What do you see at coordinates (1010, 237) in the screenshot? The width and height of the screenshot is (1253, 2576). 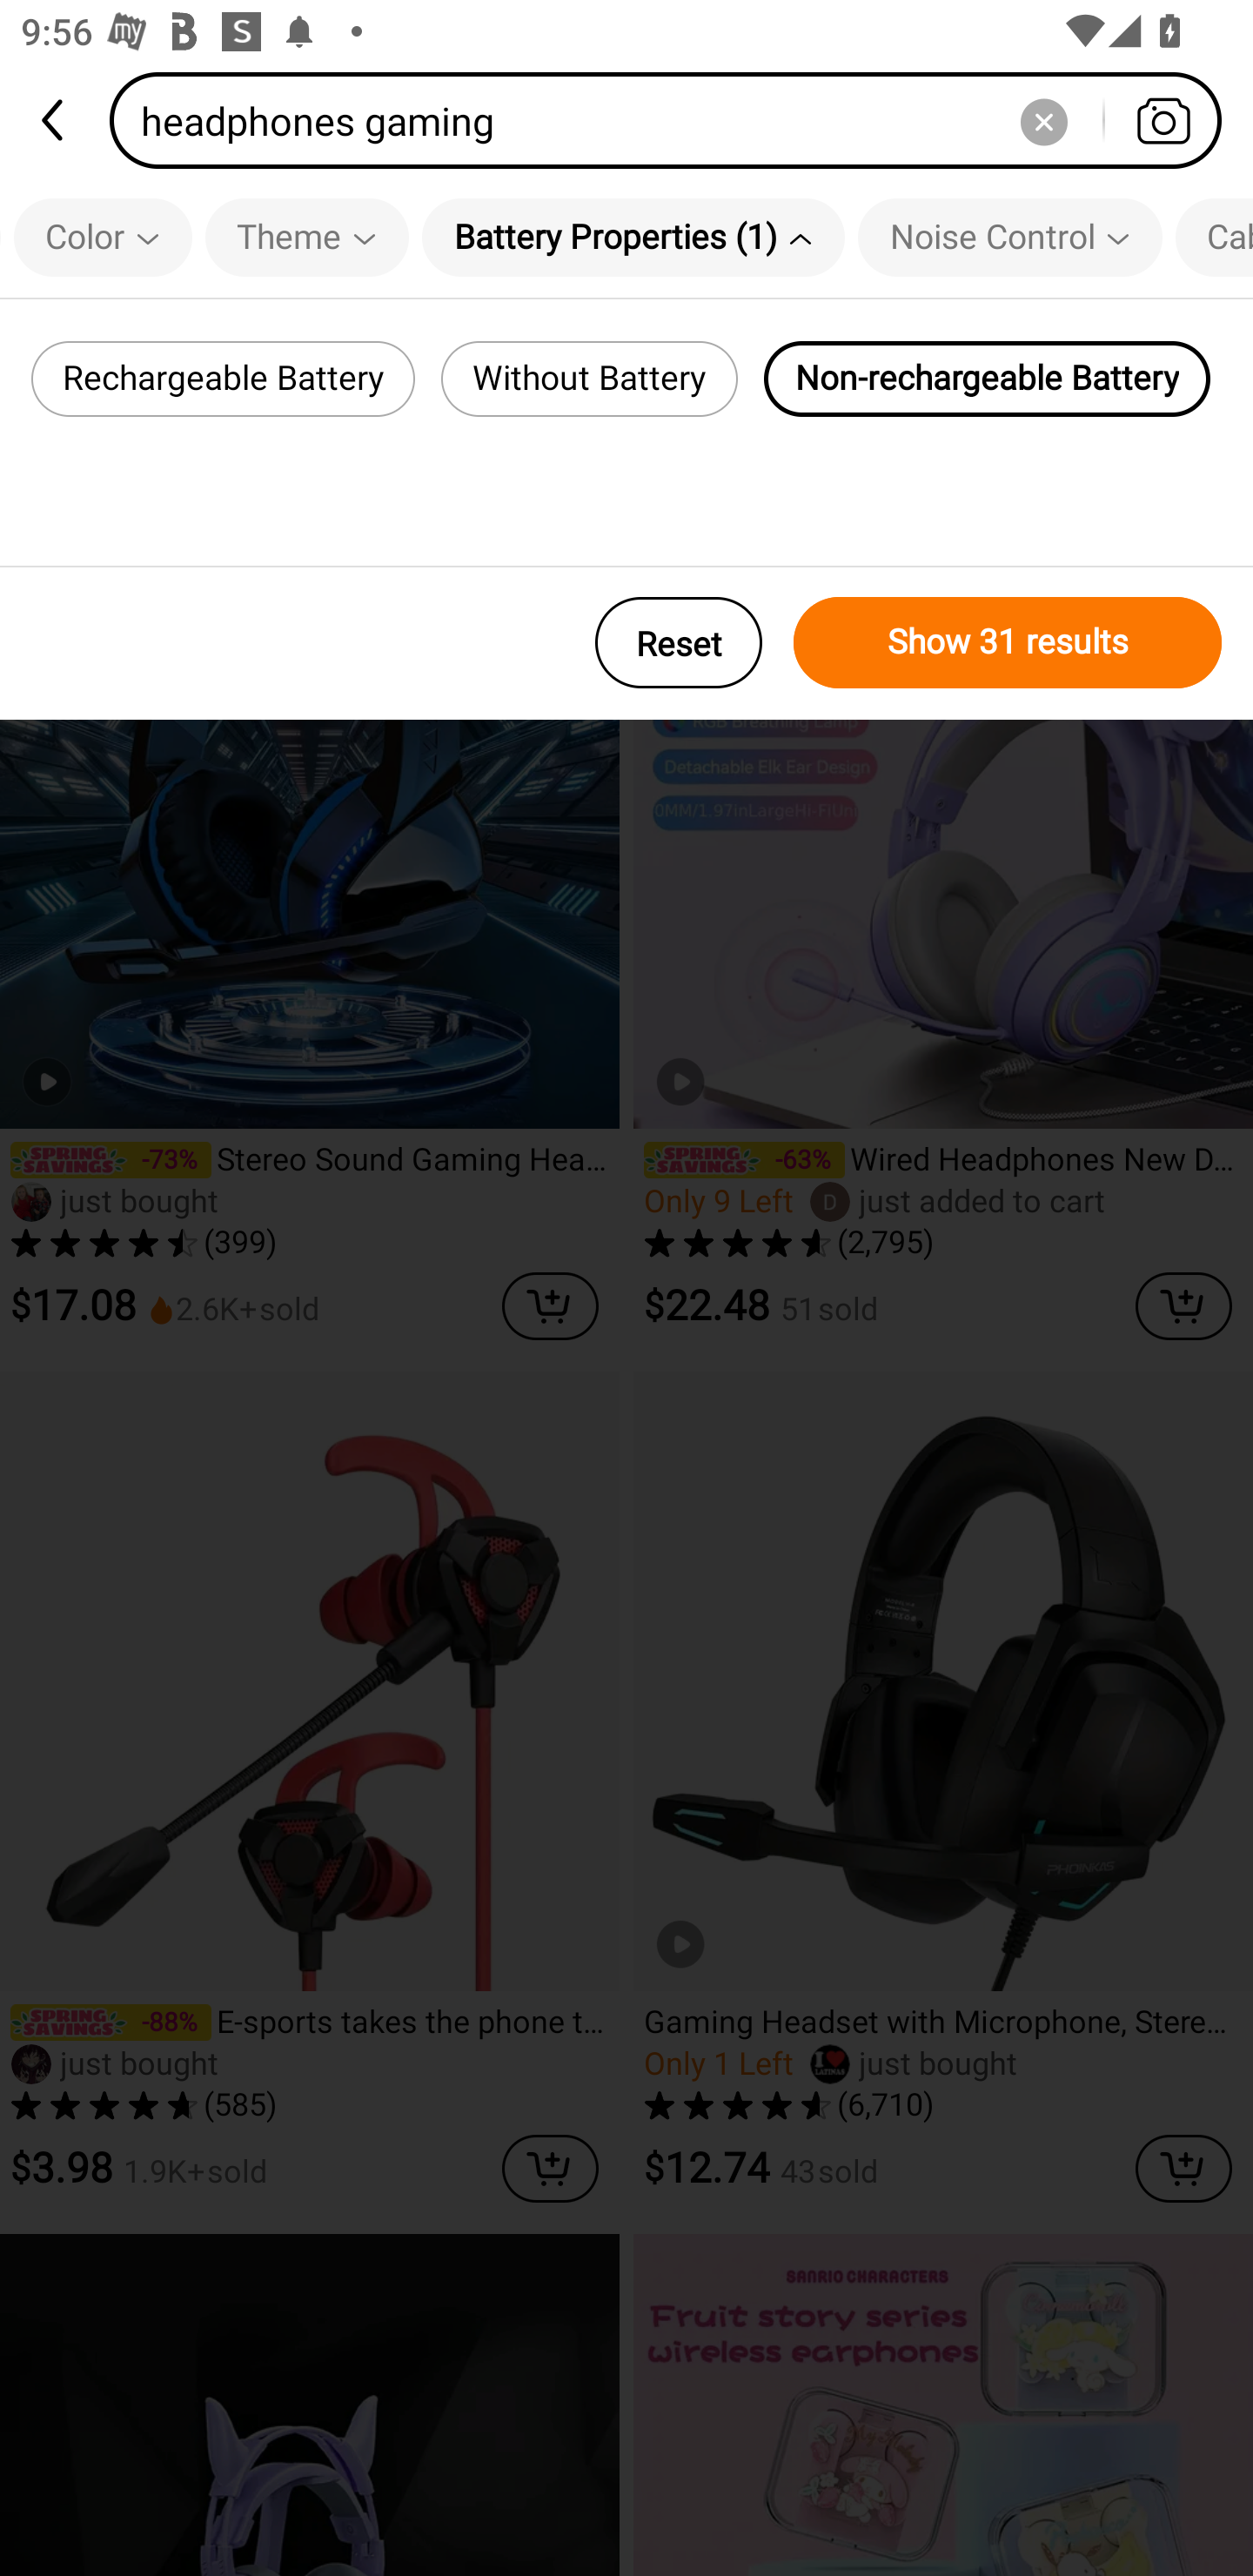 I see `Noise Control` at bounding box center [1010, 237].